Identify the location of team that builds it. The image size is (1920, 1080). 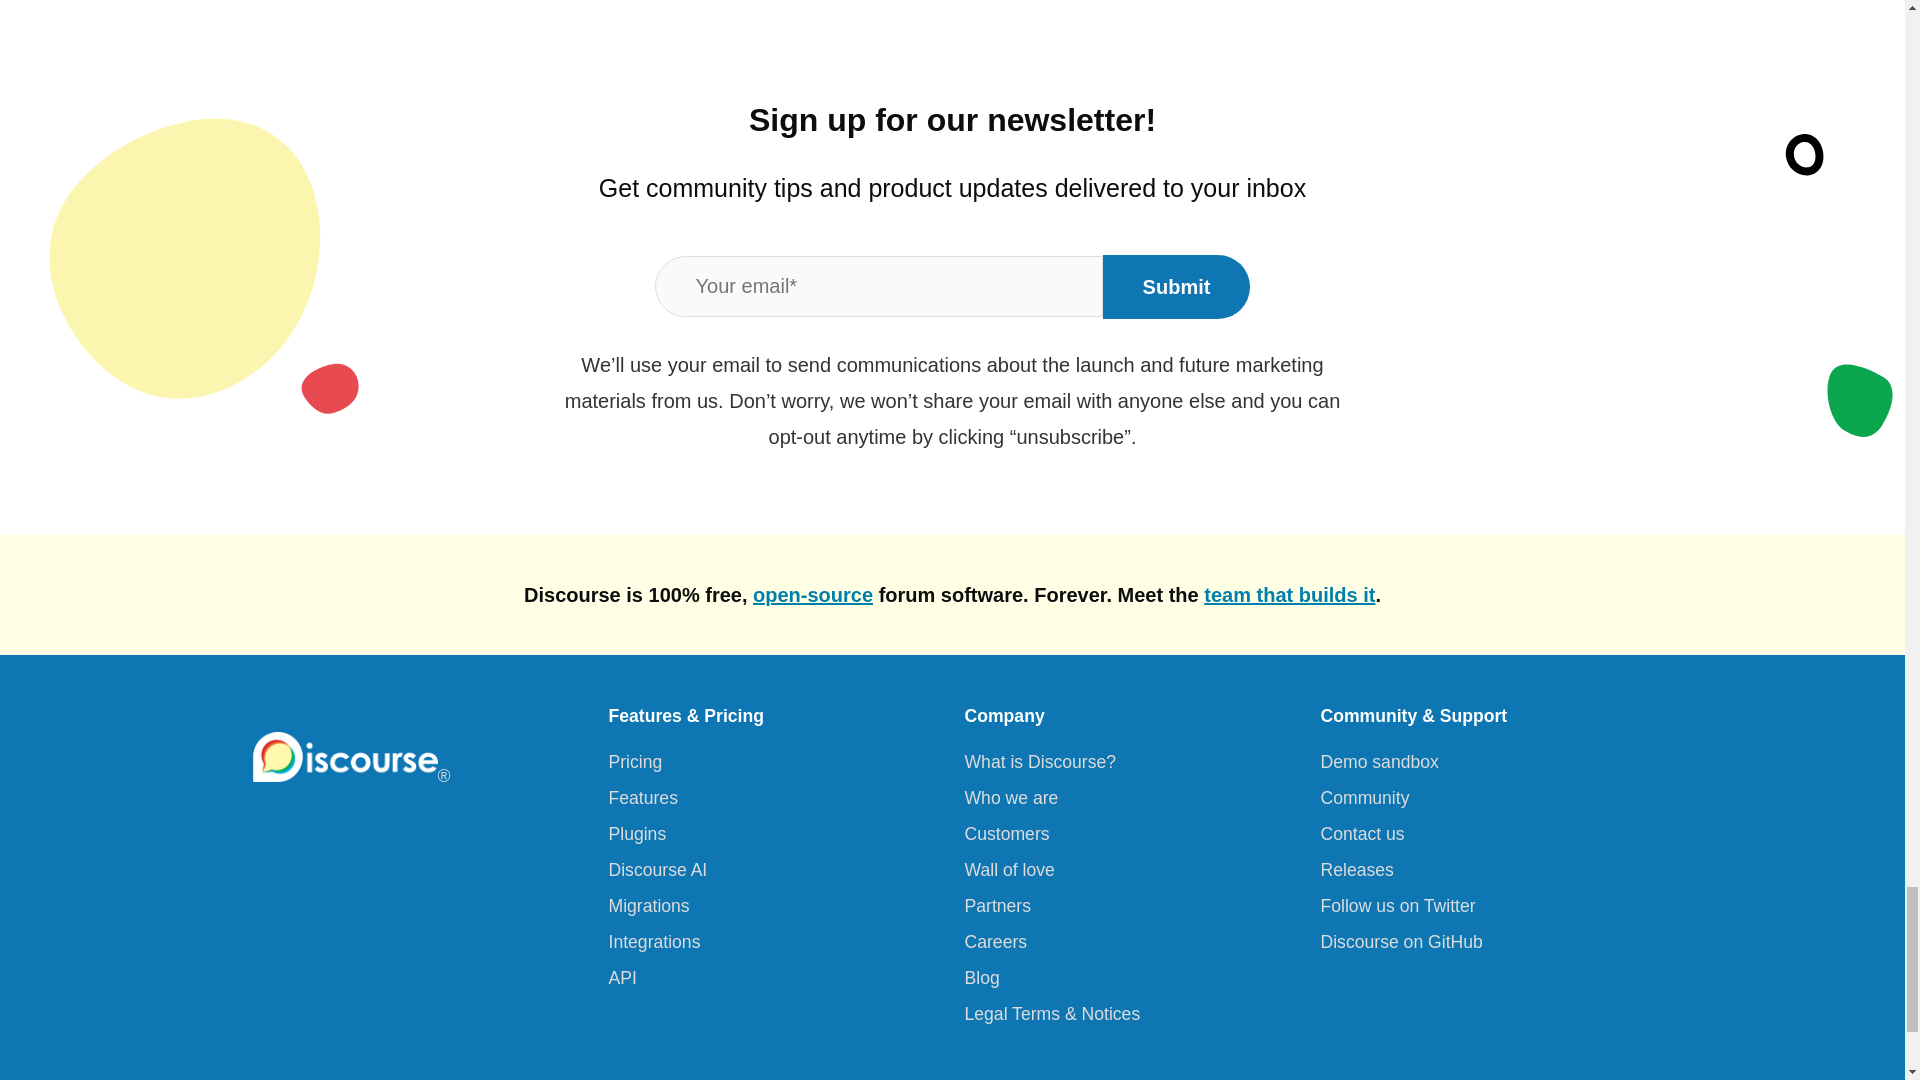
(1288, 594).